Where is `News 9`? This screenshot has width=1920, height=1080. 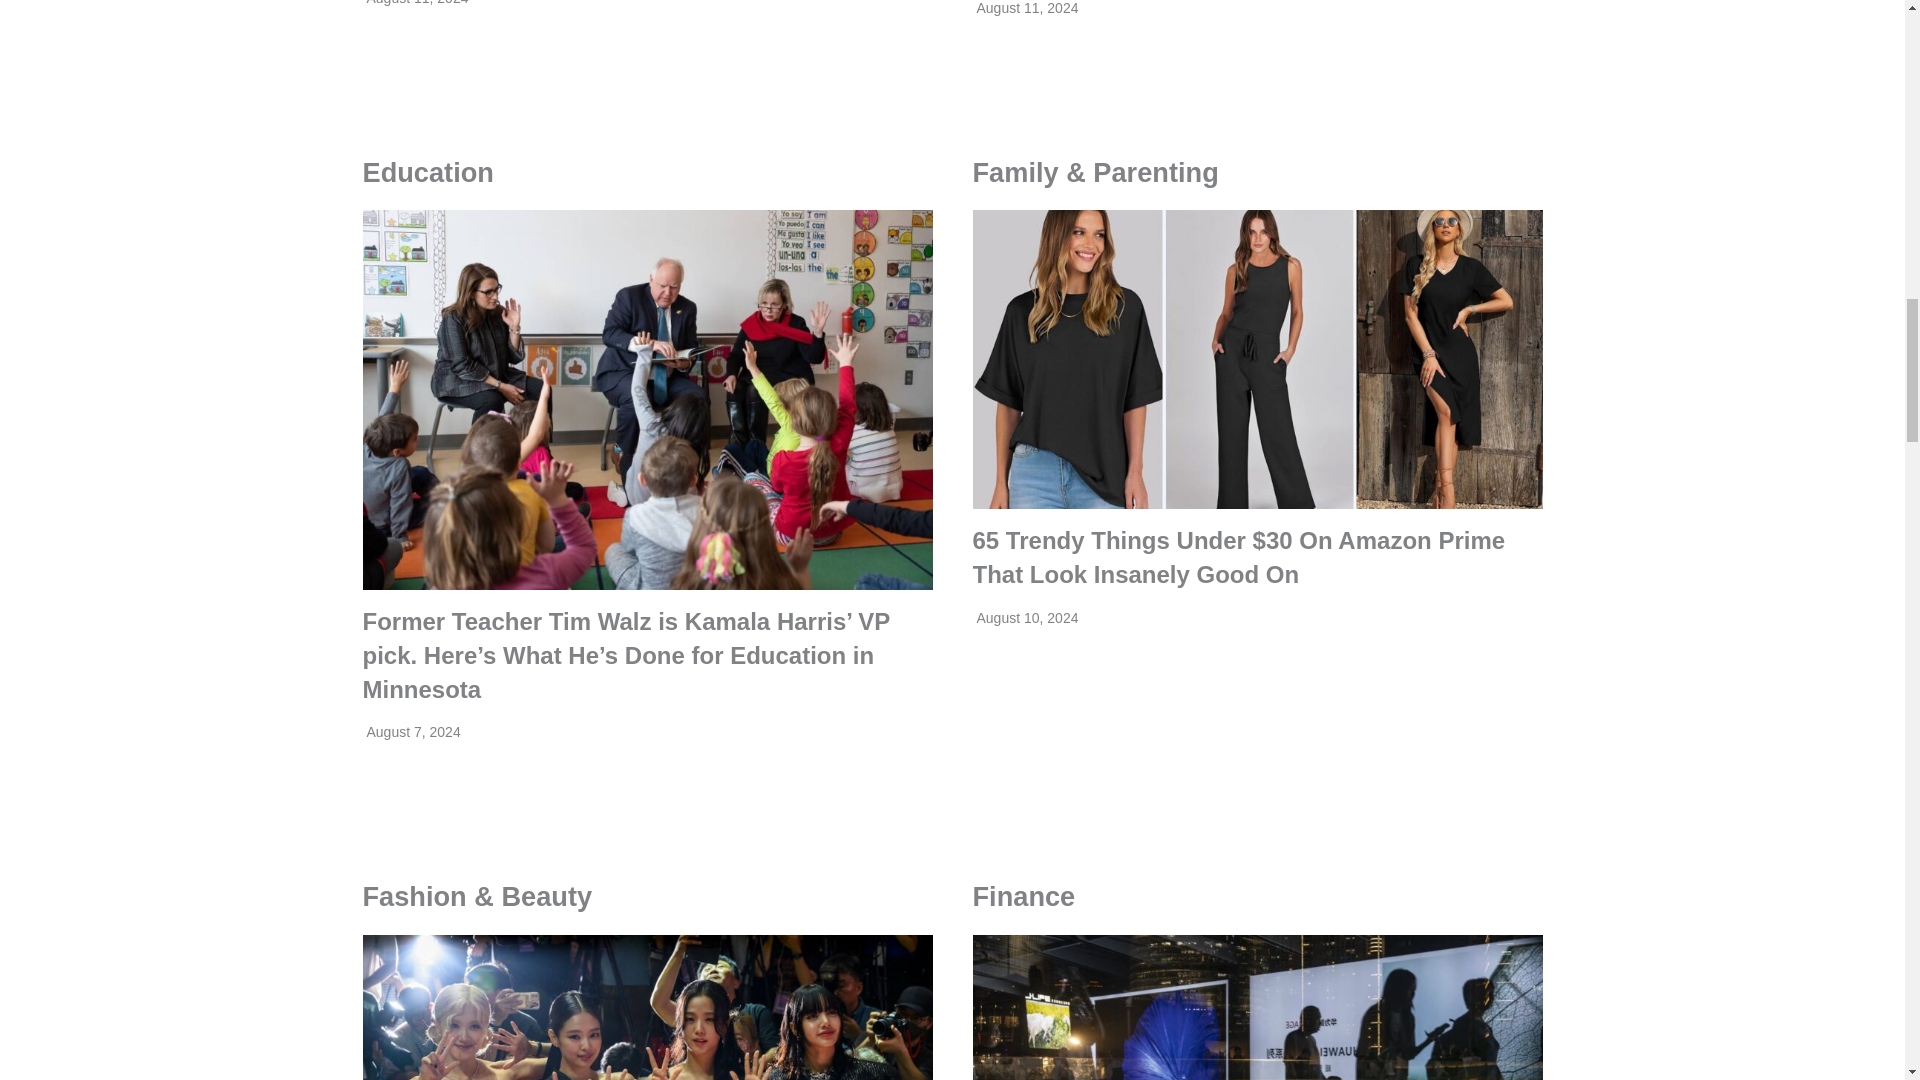 News 9 is located at coordinates (1256, 358).